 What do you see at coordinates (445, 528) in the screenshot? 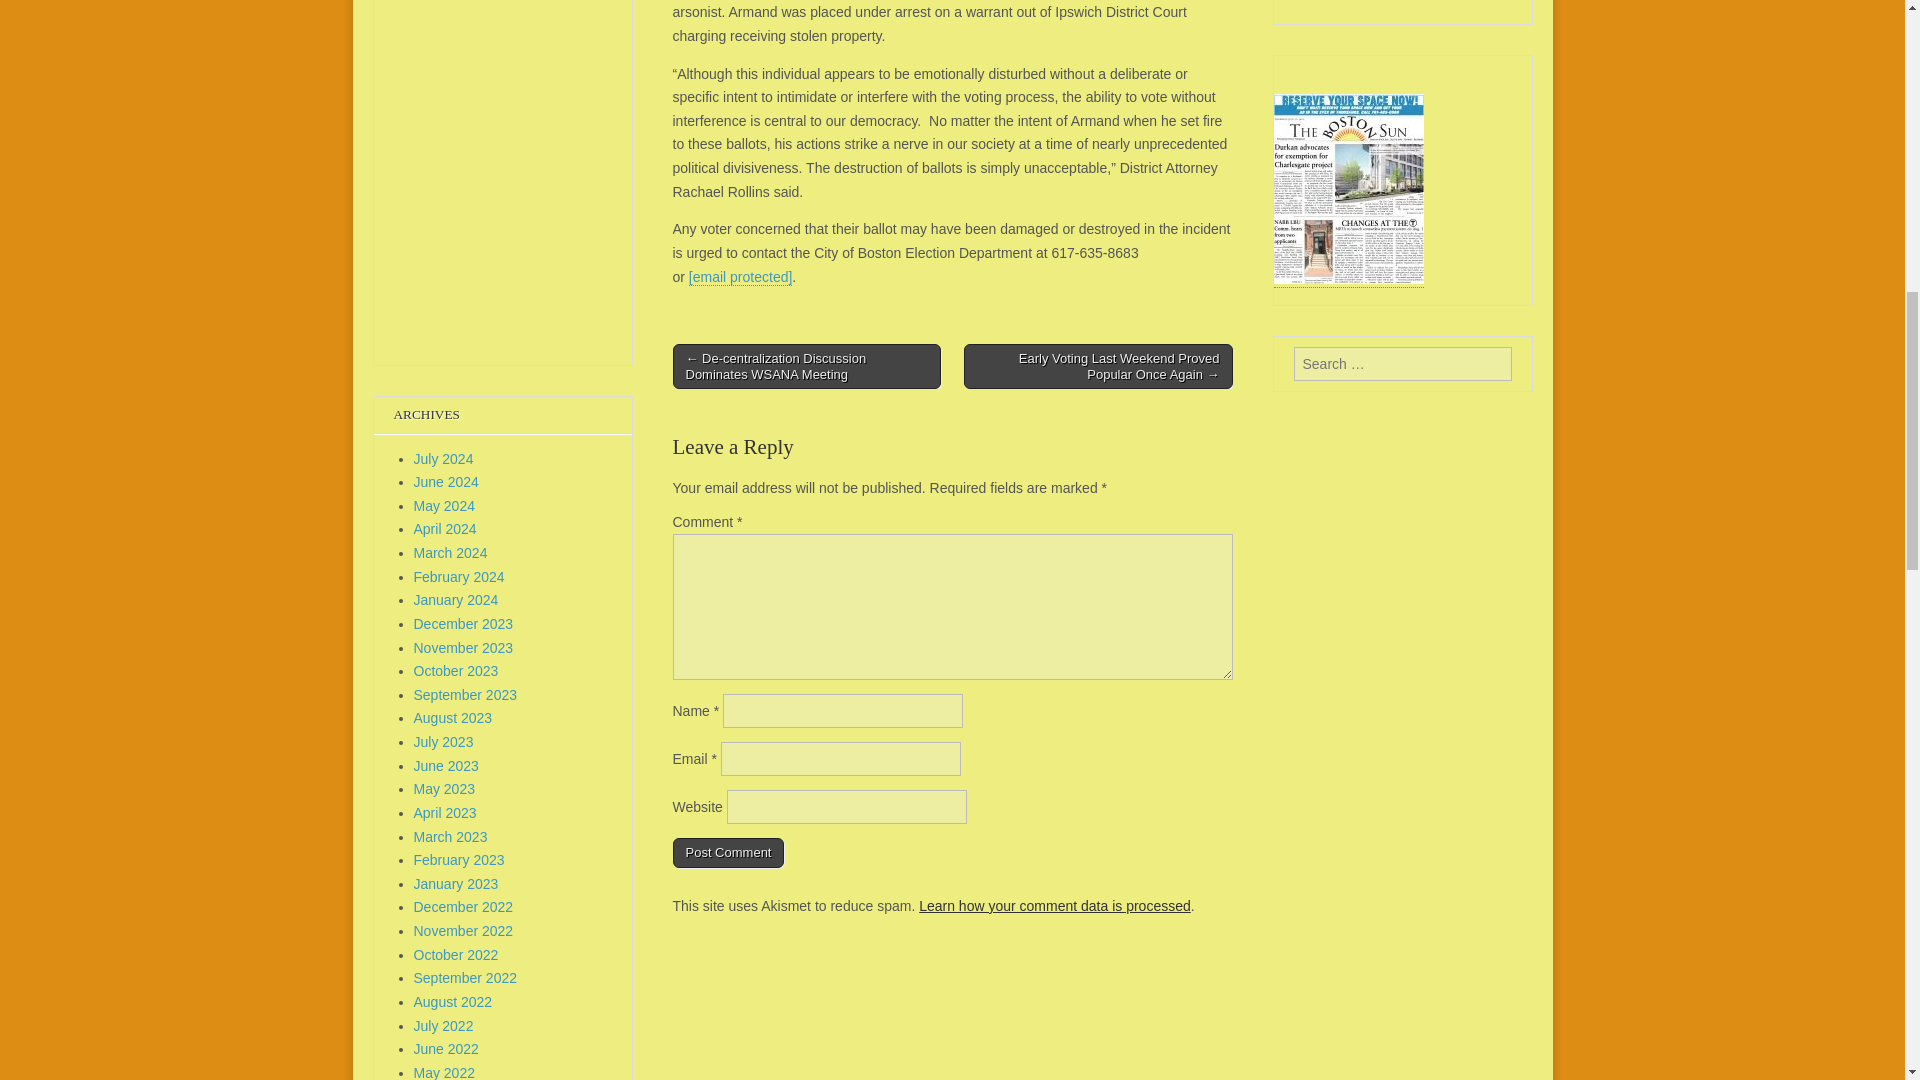
I see `April 2024` at bounding box center [445, 528].